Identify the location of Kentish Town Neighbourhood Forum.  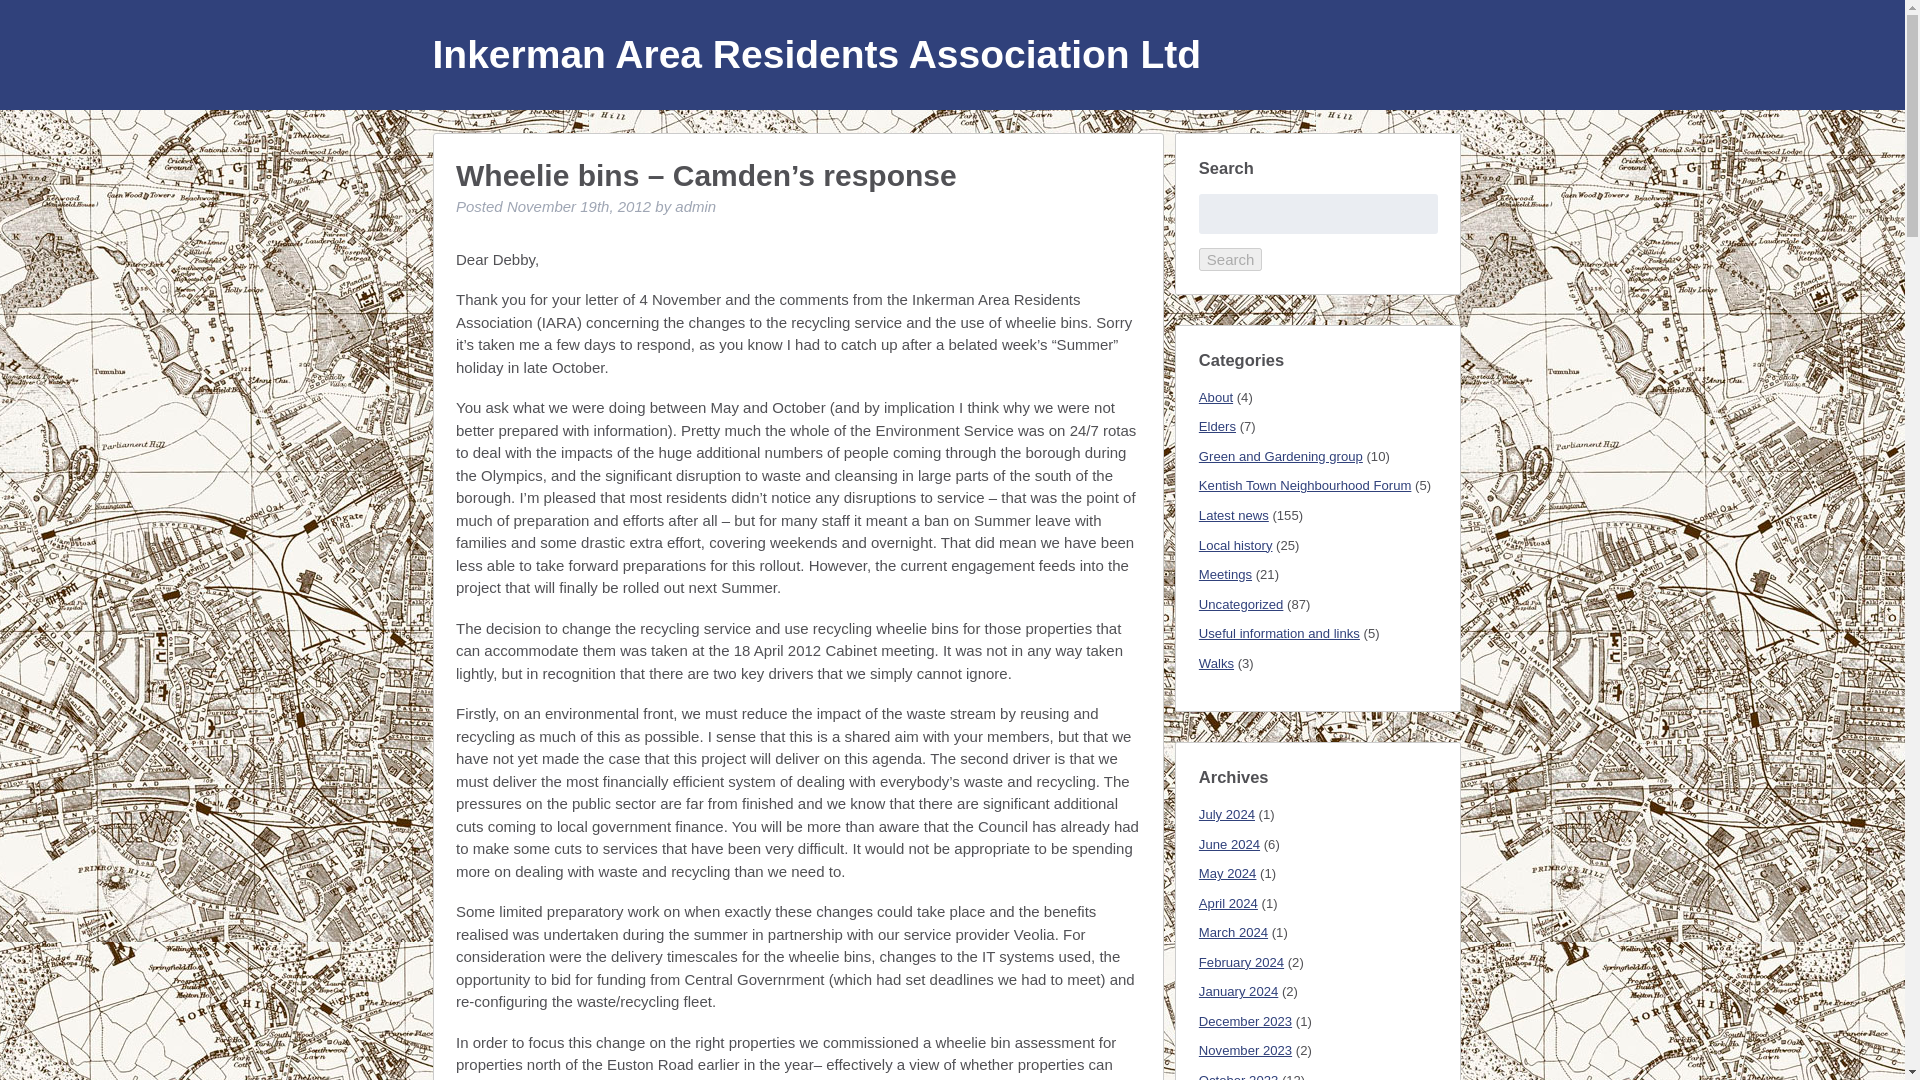
(1304, 485).